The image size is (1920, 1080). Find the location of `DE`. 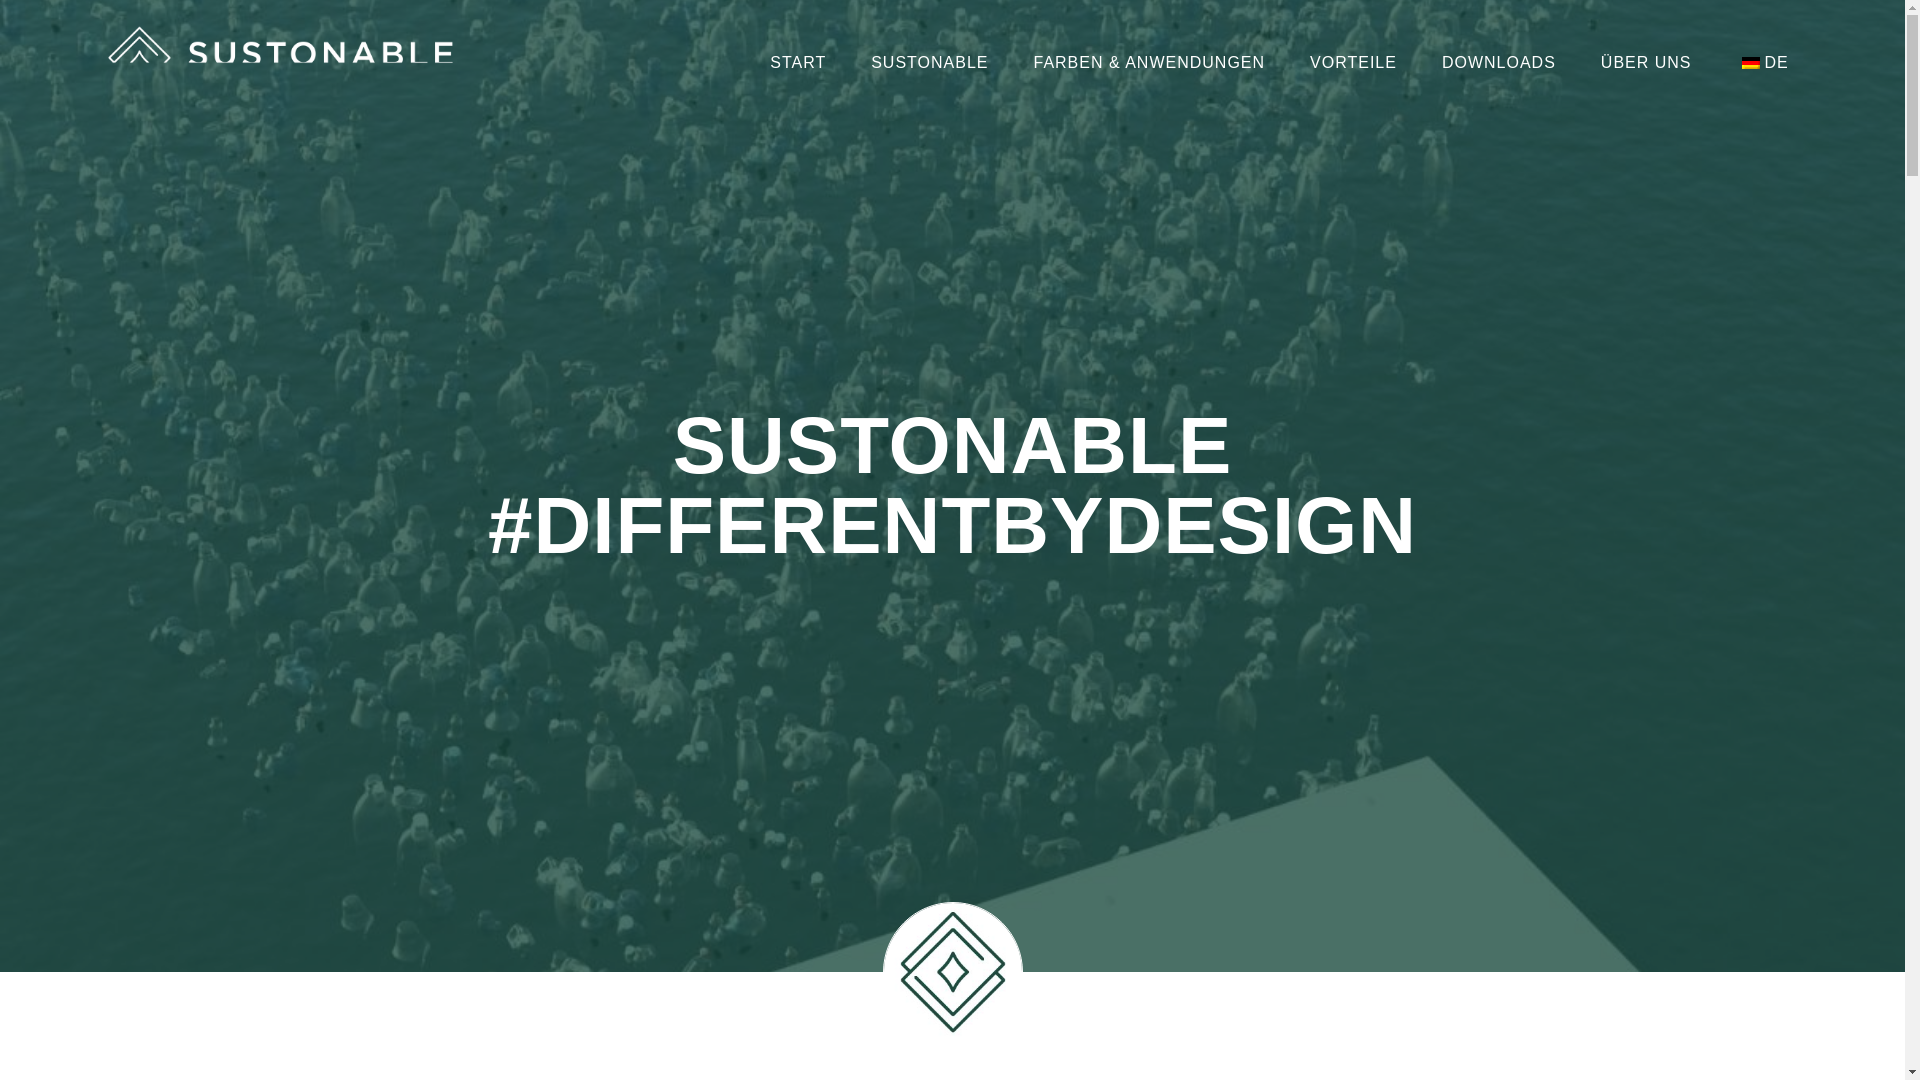

DE is located at coordinates (1762, 62).